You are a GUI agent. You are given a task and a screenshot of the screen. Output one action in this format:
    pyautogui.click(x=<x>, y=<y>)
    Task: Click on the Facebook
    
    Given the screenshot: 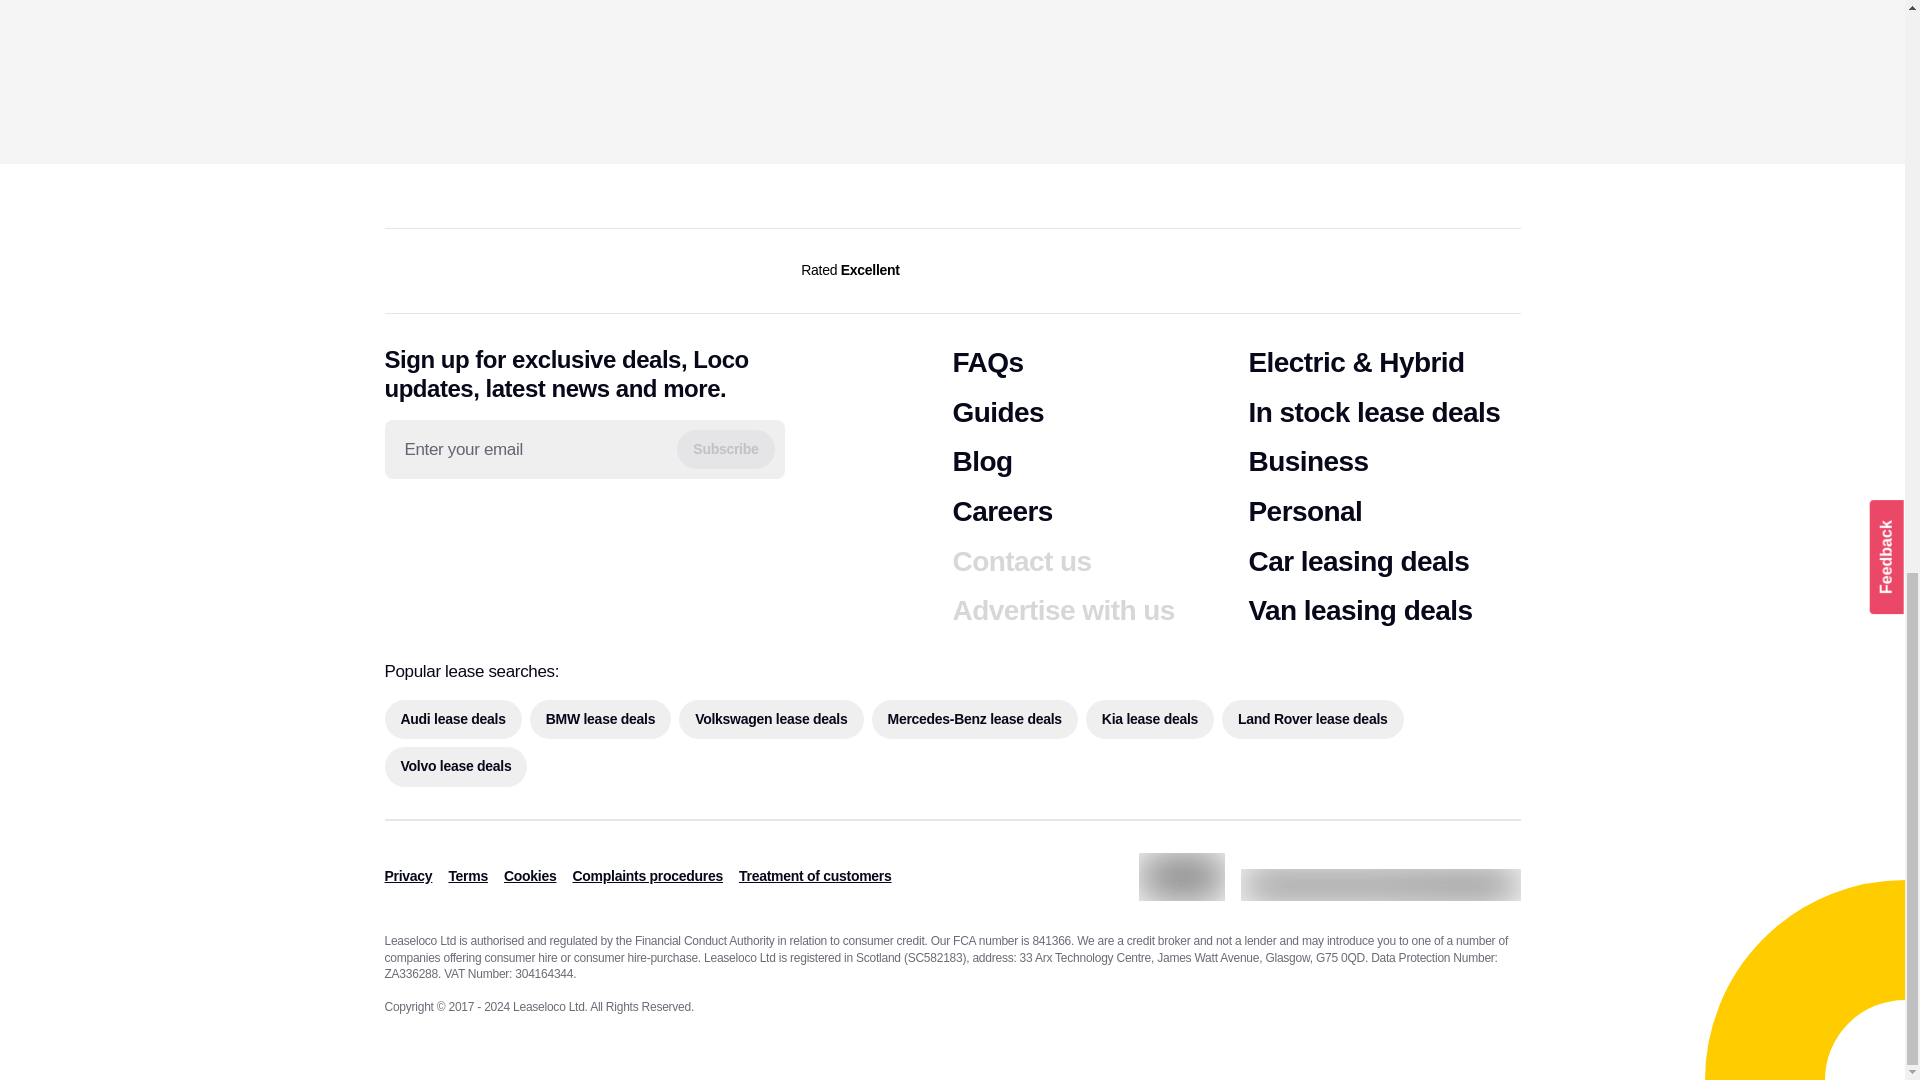 What is the action you would take?
    pyautogui.click(x=397, y=524)
    